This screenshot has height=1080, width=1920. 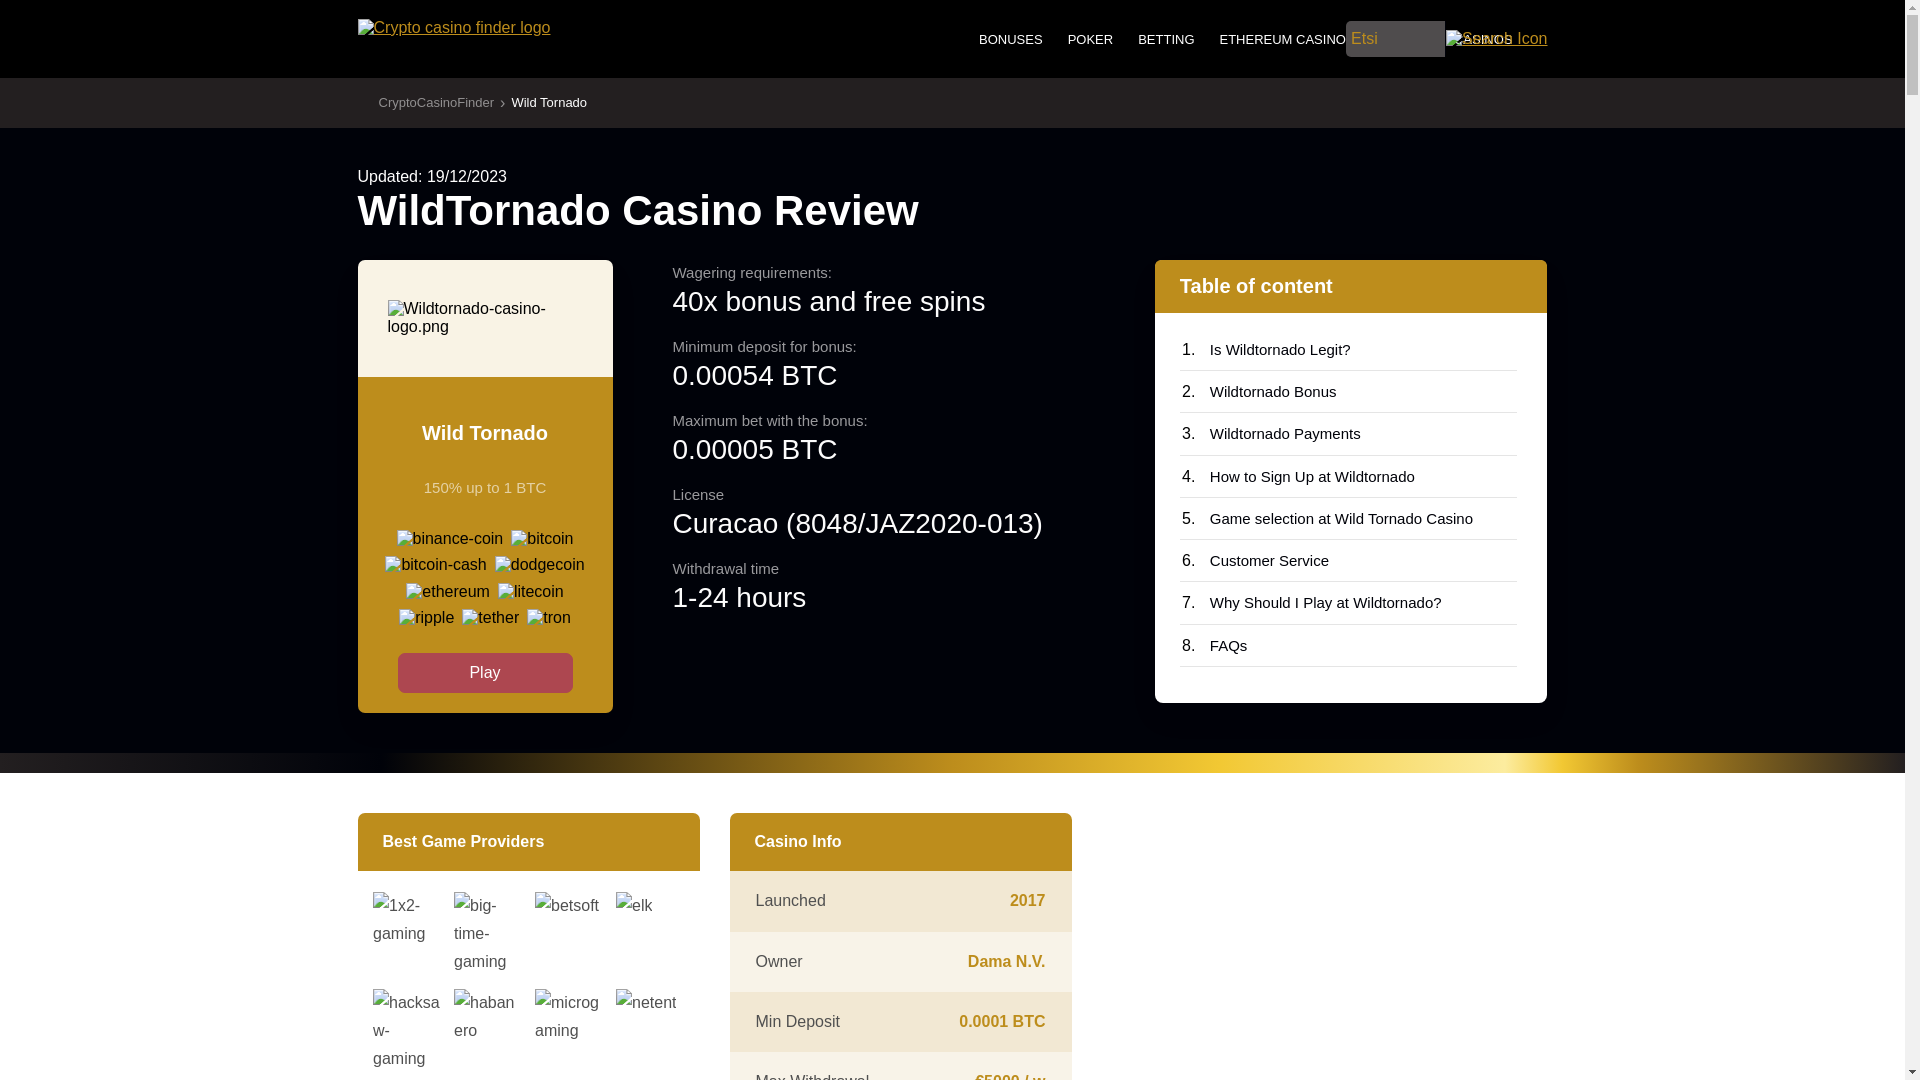 What do you see at coordinates (1446, 40) in the screenshot?
I see `DOGECOIN CASINOS` at bounding box center [1446, 40].